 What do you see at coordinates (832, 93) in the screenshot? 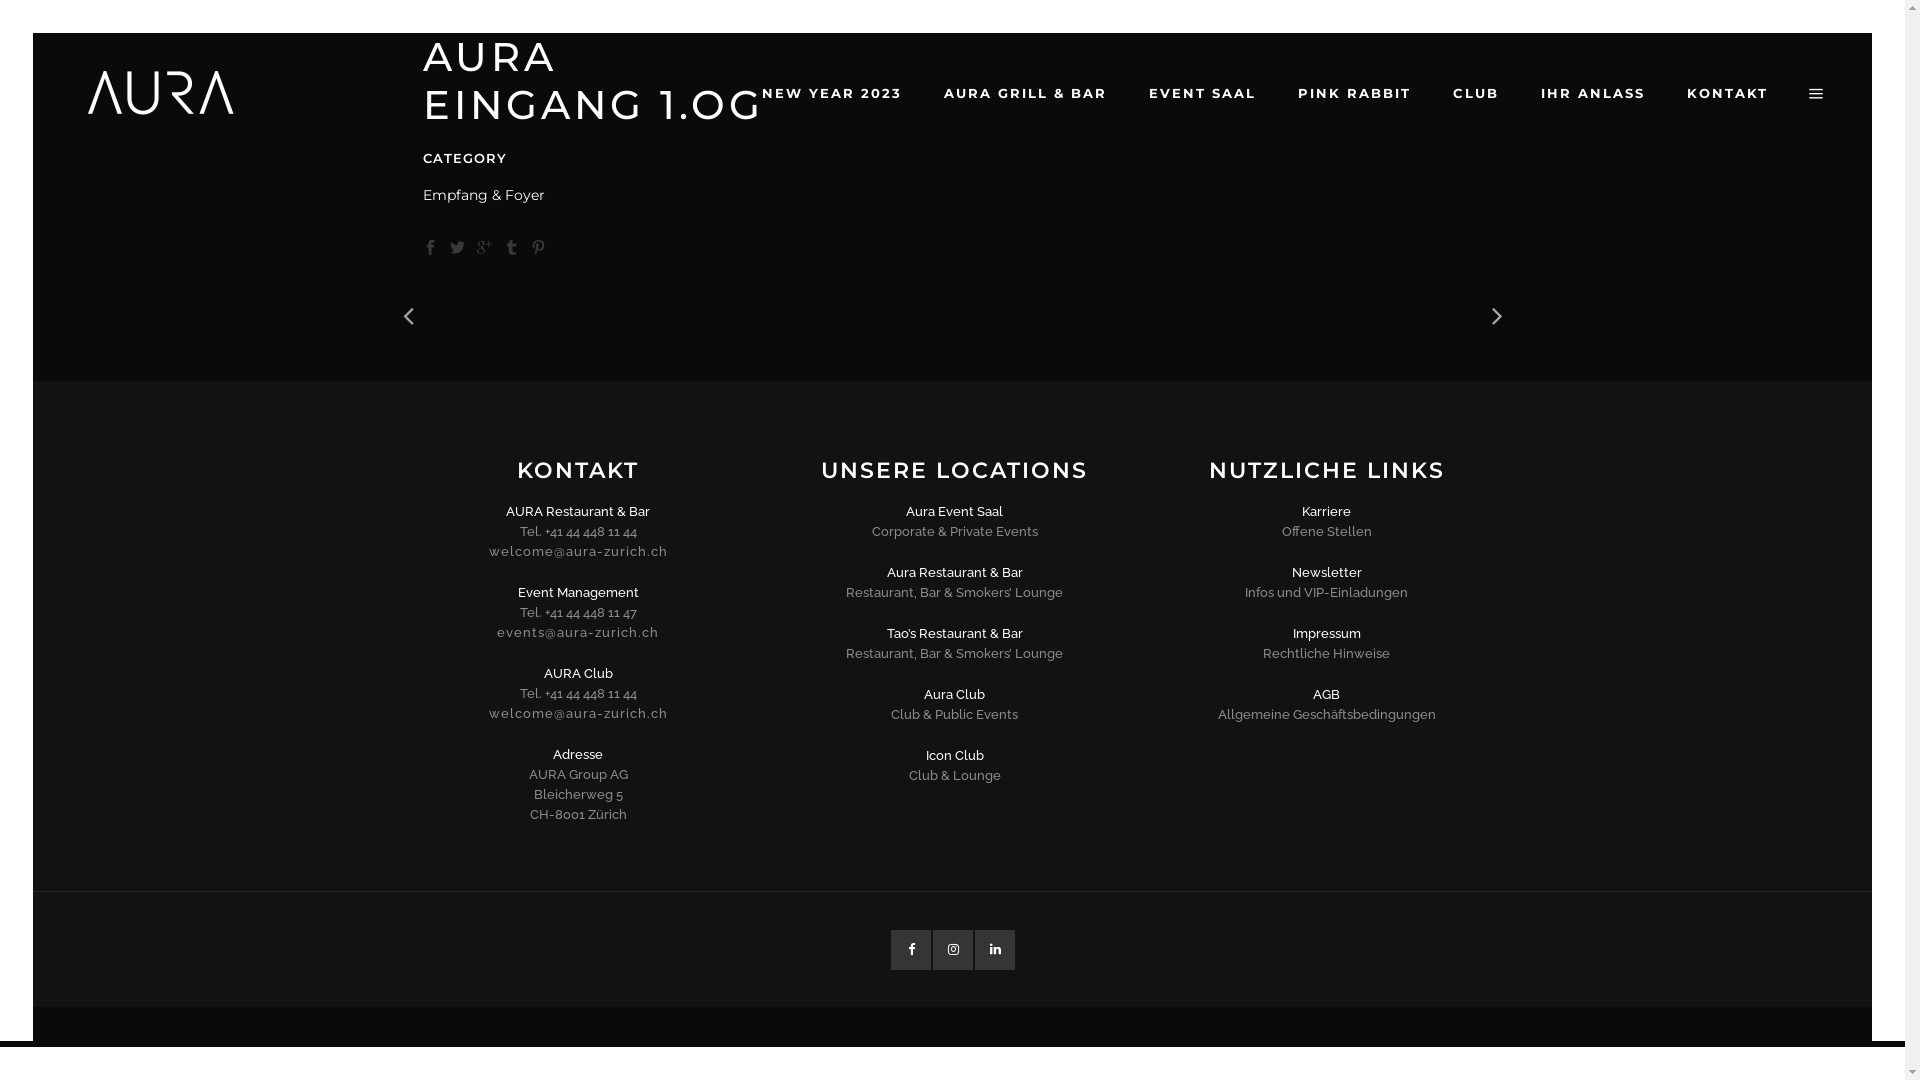
I see `NEW YEAR 2023` at bounding box center [832, 93].